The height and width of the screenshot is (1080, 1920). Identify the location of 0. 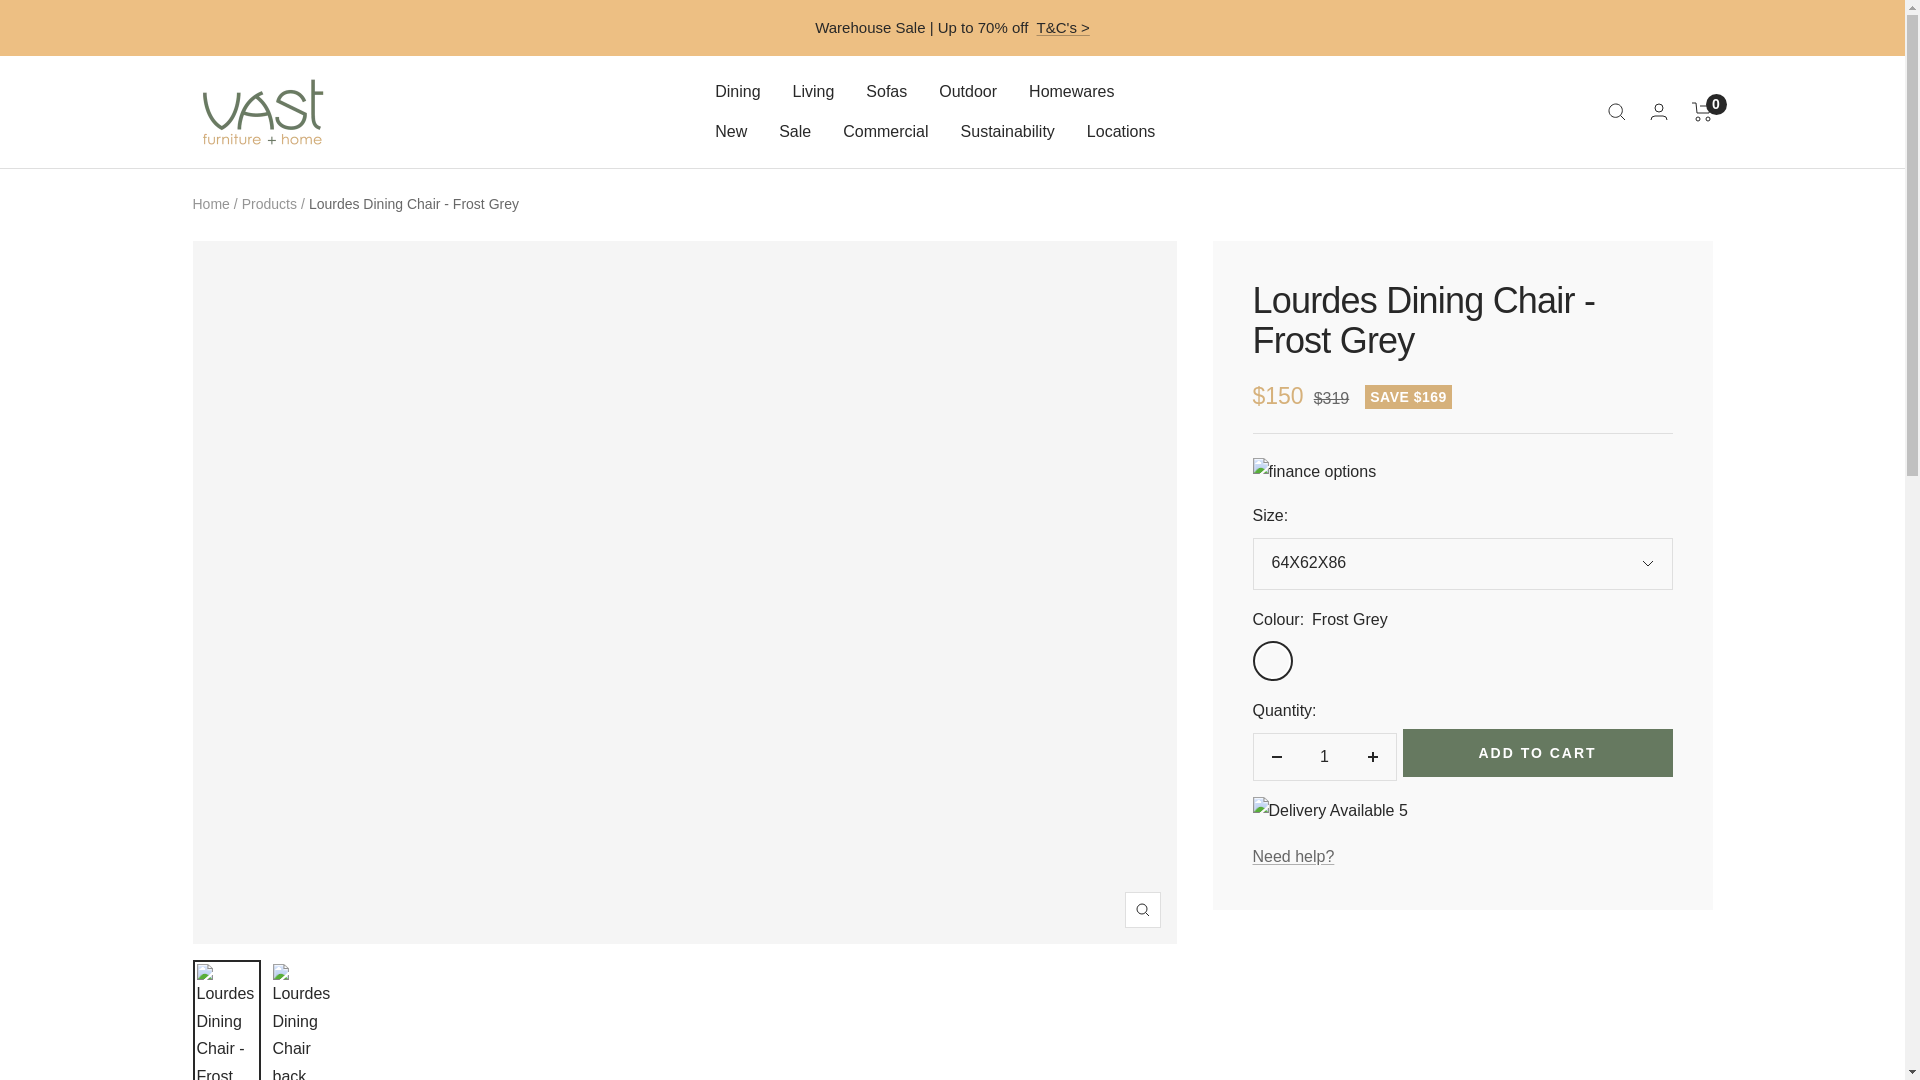
(1702, 112).